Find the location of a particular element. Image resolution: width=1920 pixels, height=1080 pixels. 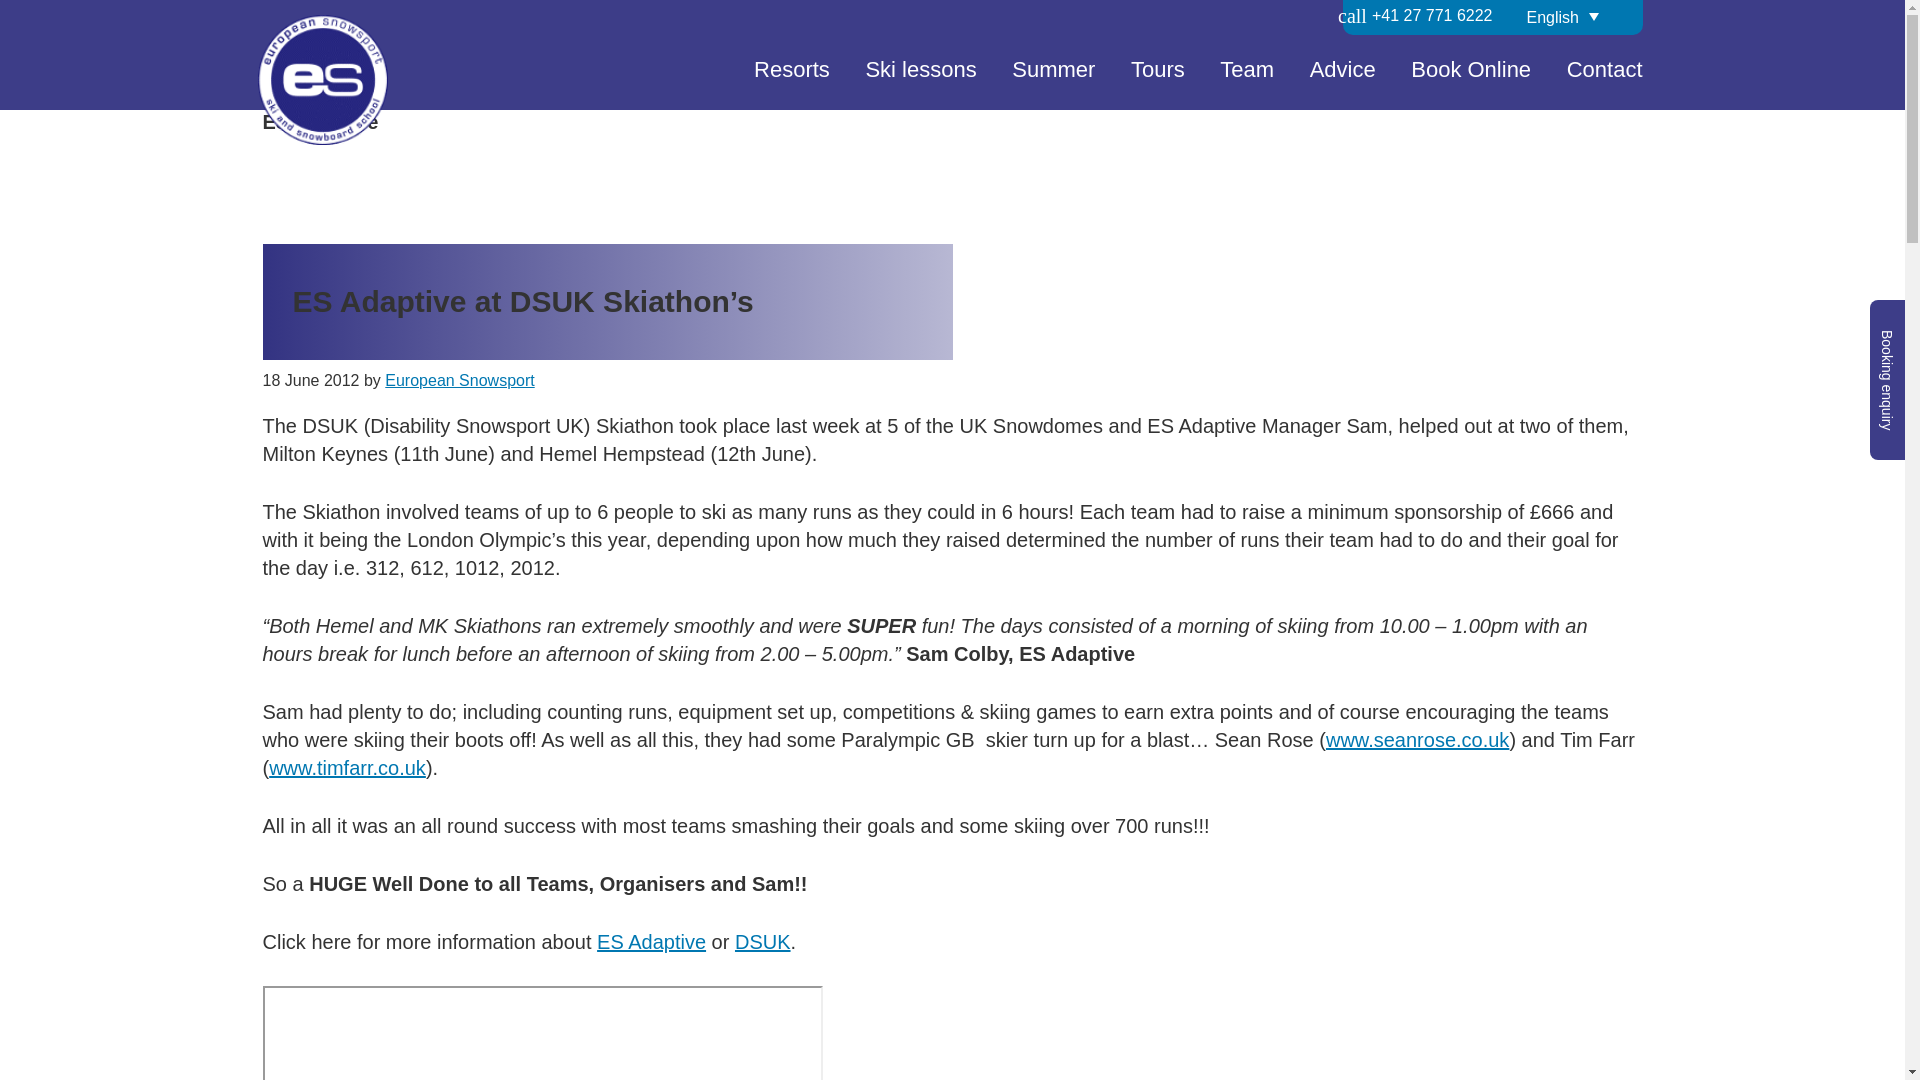

ES Adaptive is located at coordinates (652, 941).